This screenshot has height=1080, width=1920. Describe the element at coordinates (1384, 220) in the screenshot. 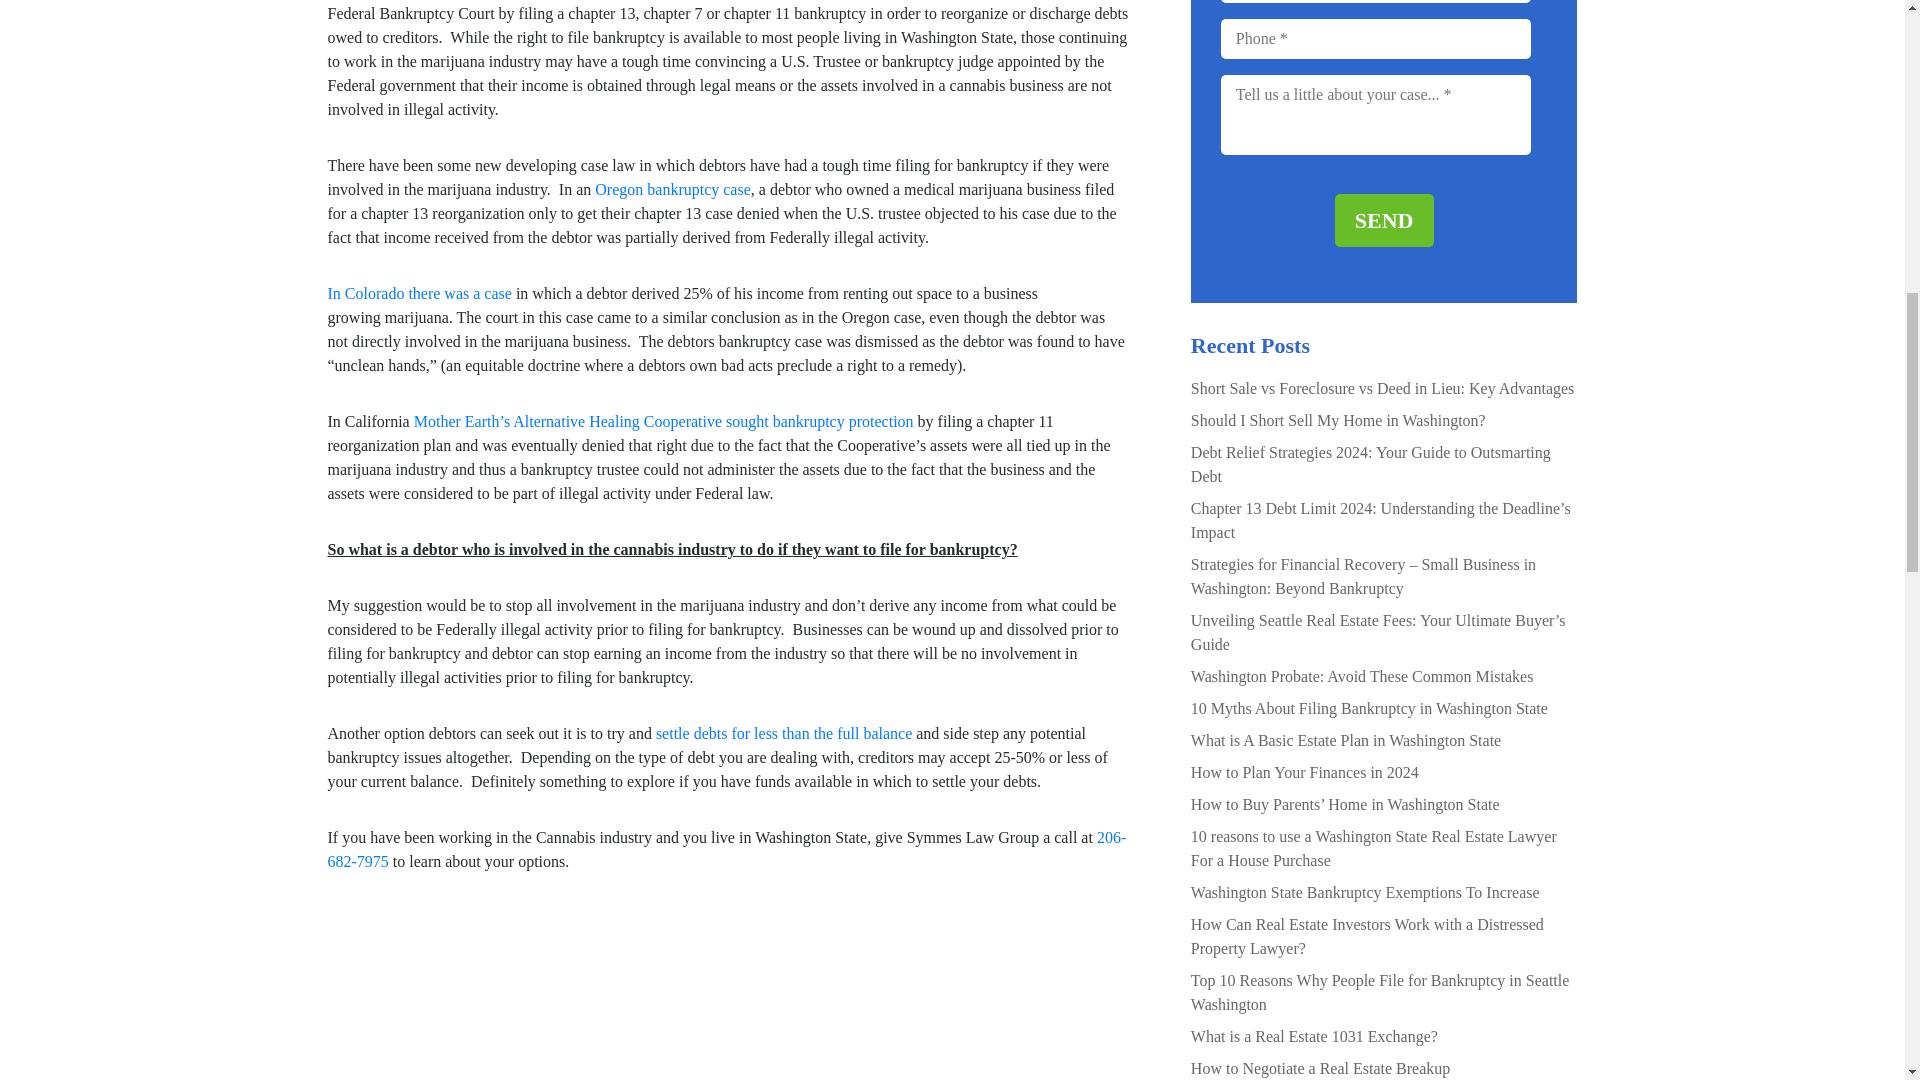

I see `Send` at that location.